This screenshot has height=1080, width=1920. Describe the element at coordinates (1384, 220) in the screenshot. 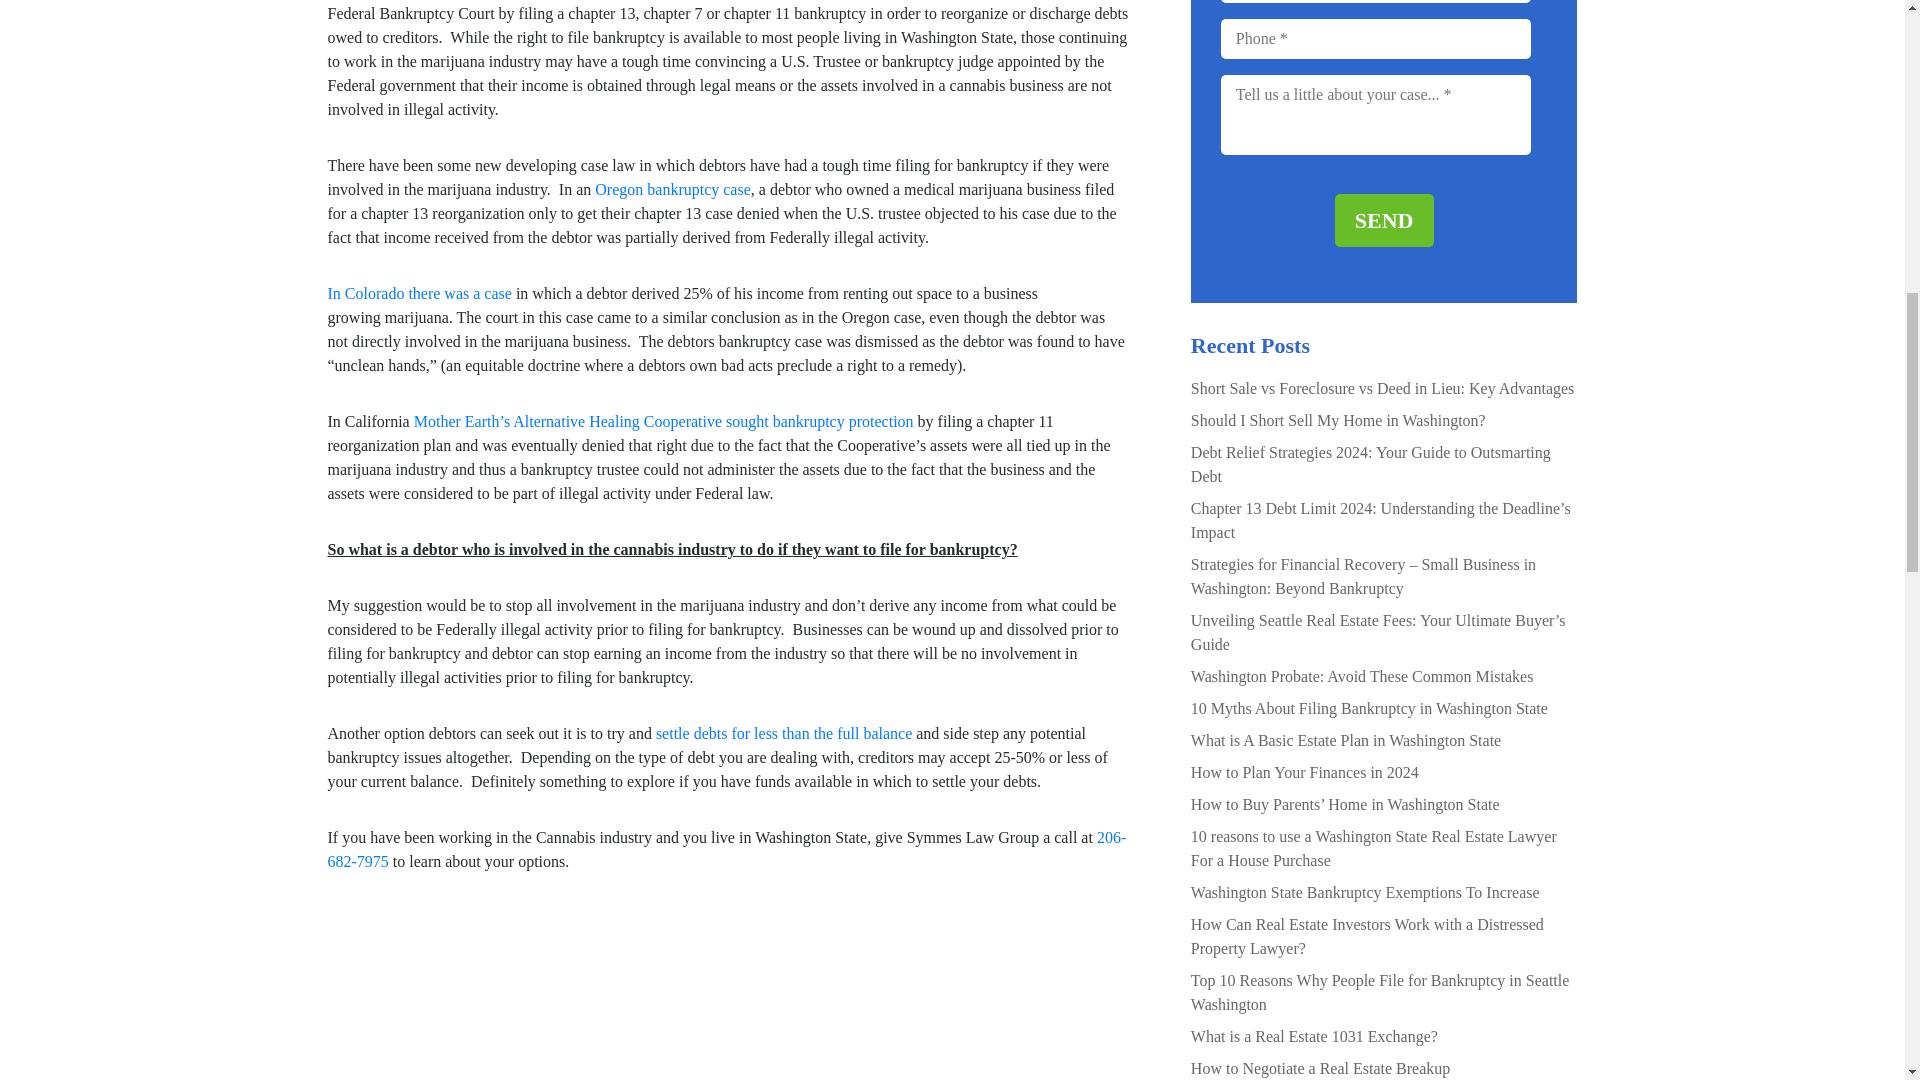

I see `Send` at that location.